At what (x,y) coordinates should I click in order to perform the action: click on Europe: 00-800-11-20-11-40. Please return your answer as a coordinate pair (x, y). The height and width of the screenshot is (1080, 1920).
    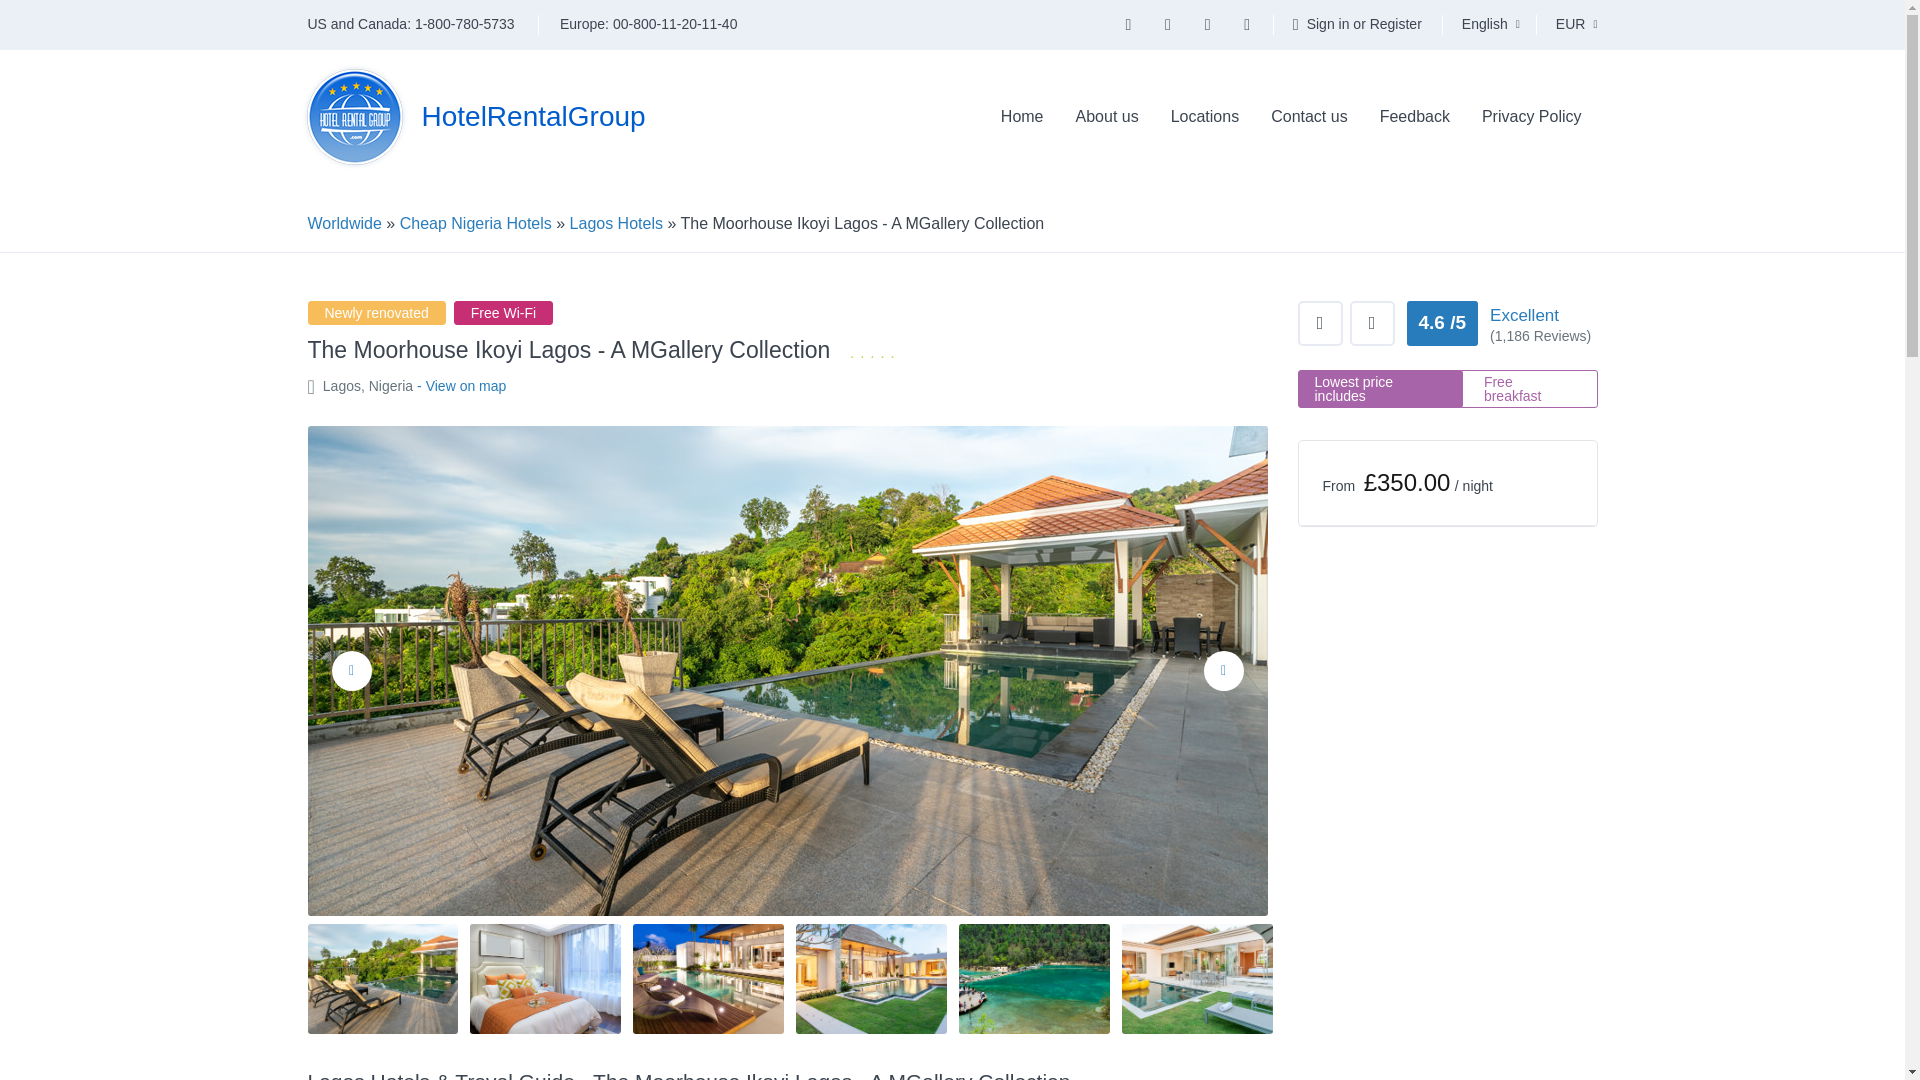
    Looking at the image, I should click on (648, 24).